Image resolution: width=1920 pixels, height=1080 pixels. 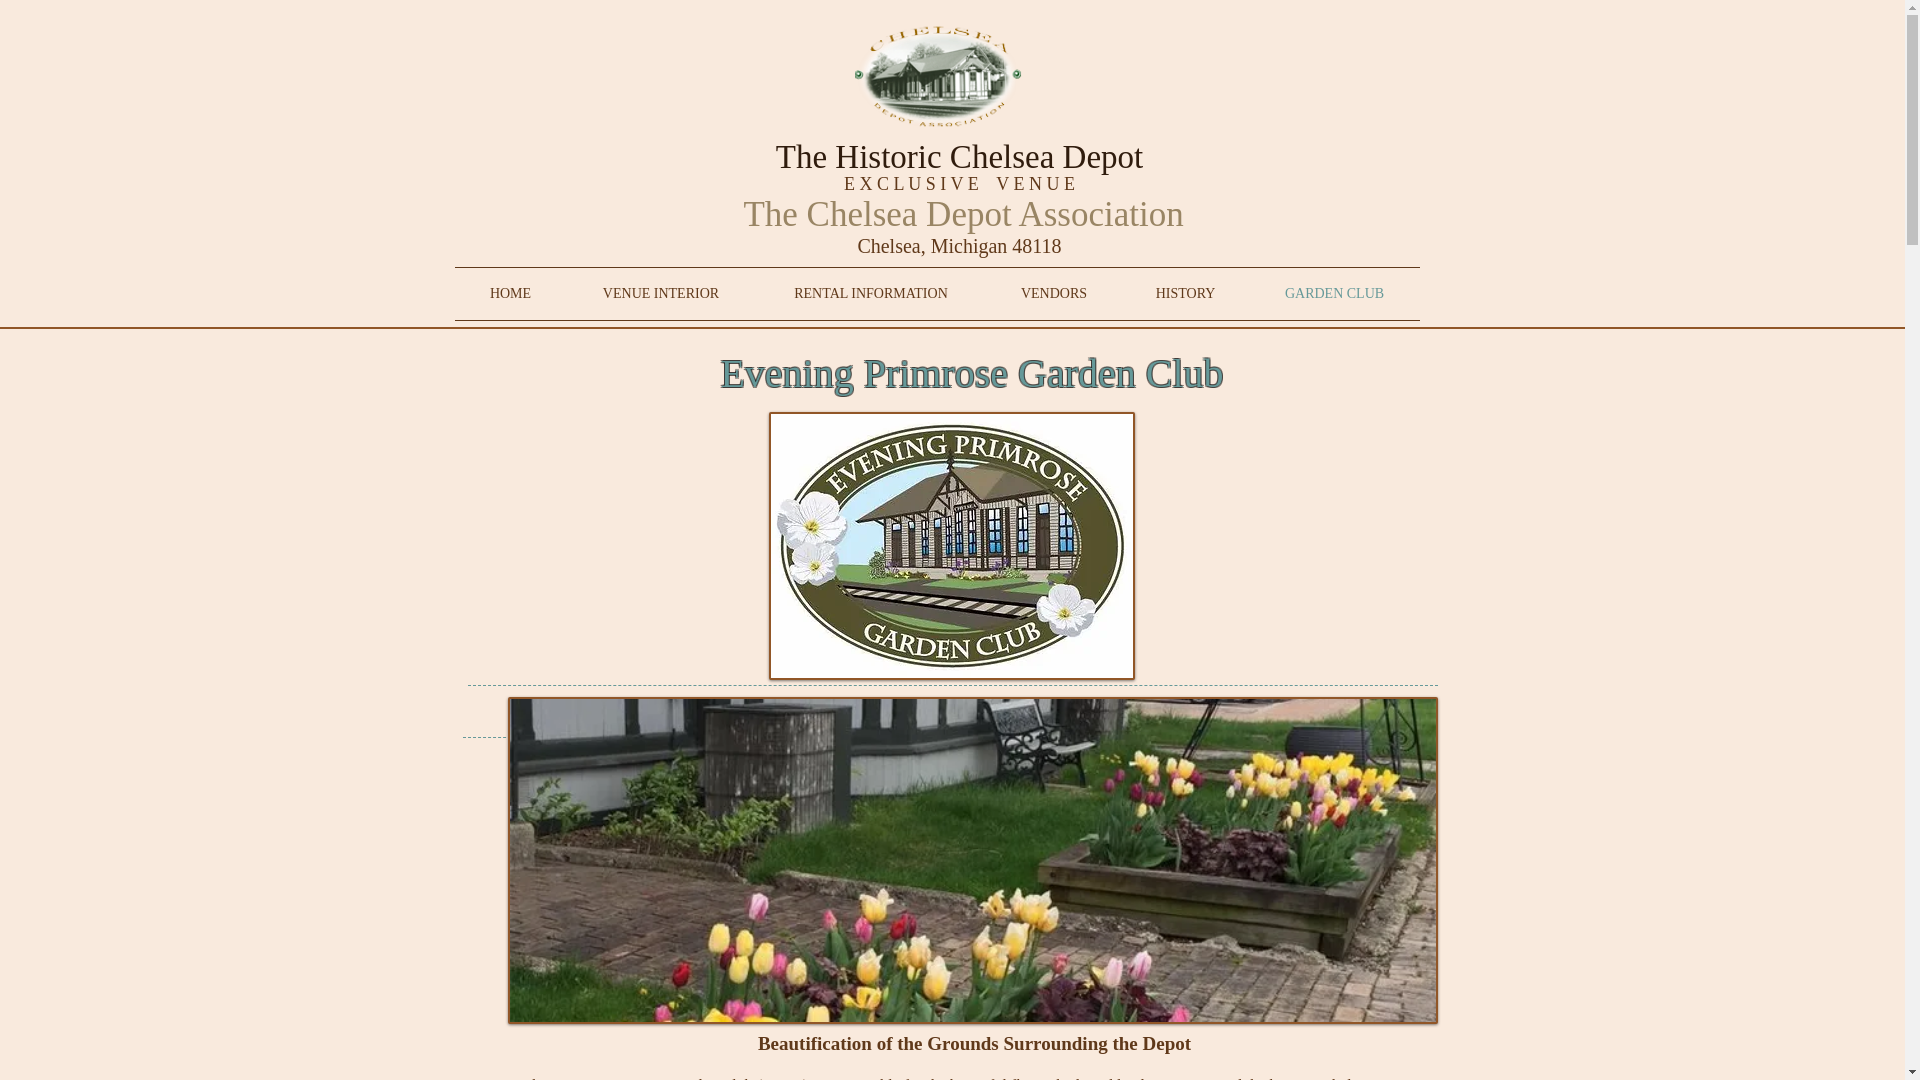 I want to click on HISTORY, so click(x=1185, y=293).